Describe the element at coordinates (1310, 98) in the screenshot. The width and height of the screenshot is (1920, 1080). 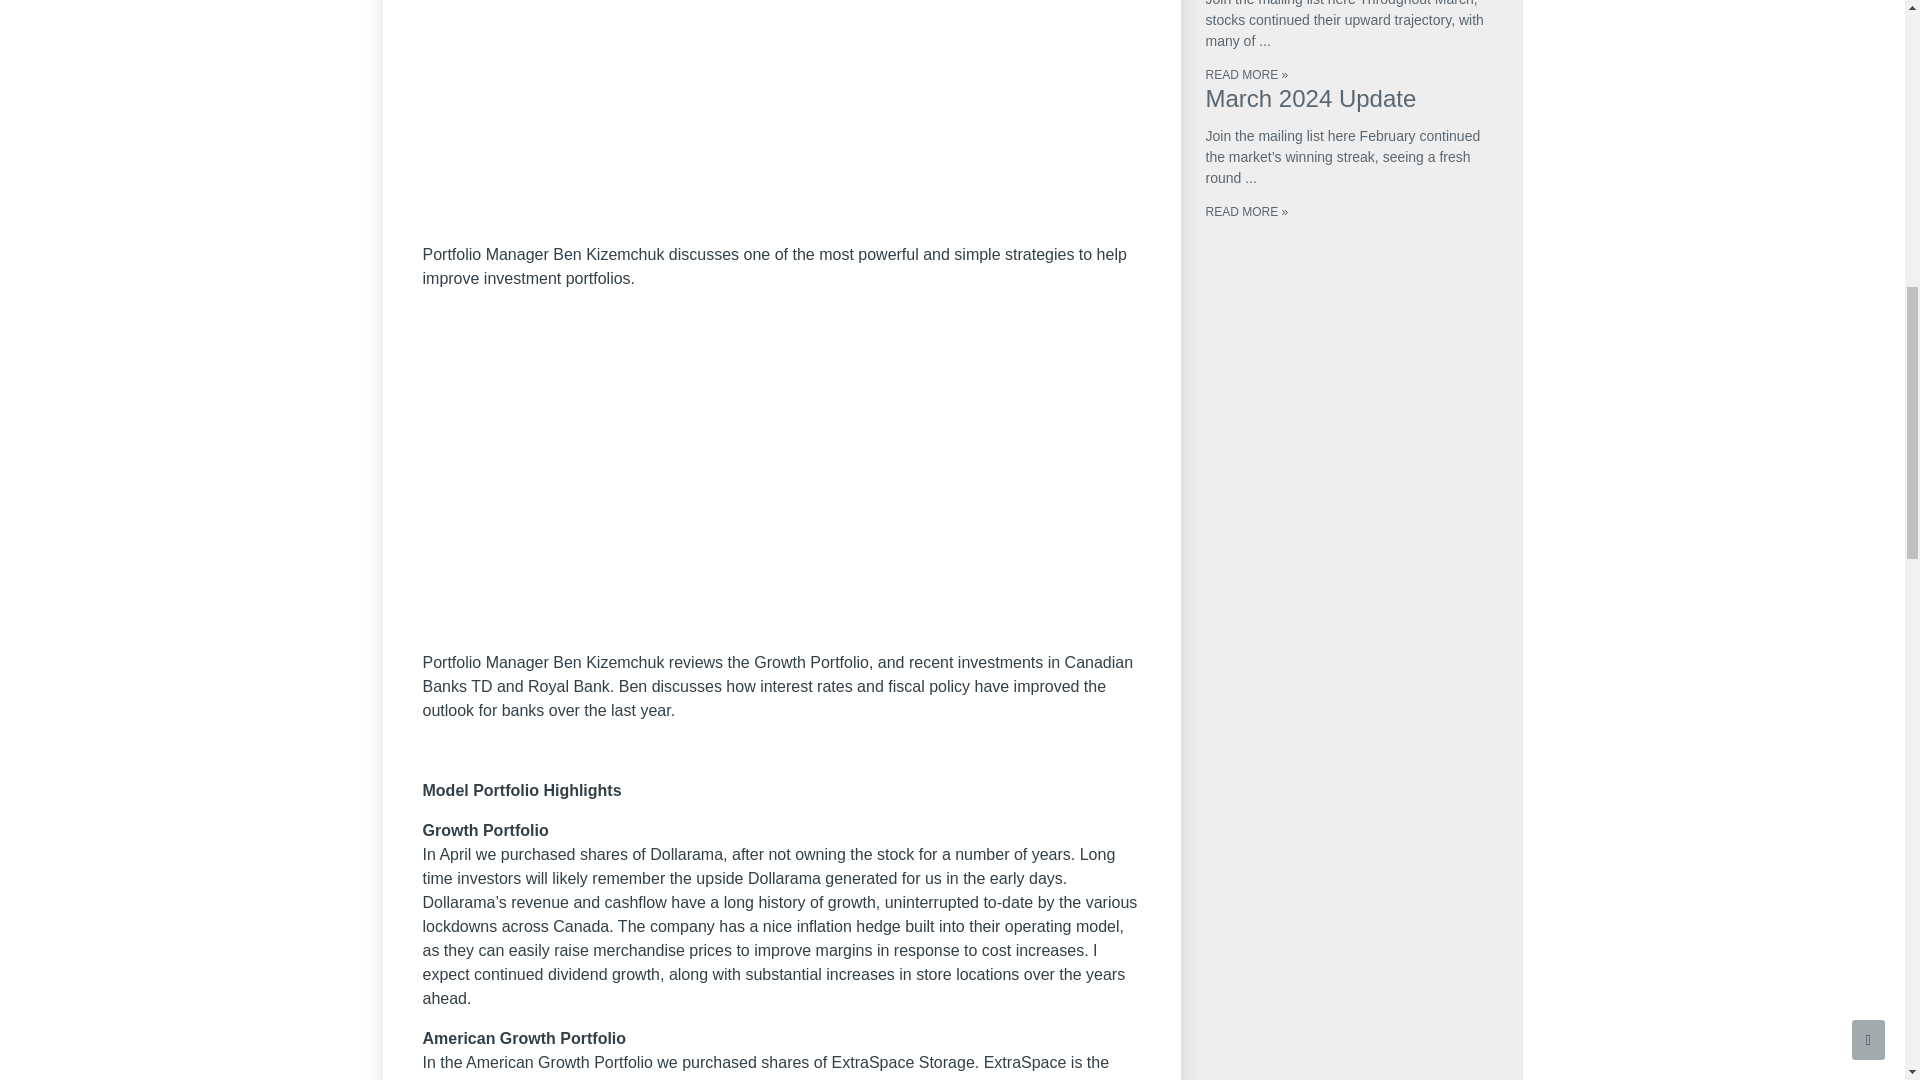
I see `March 2024 Update` at that location.